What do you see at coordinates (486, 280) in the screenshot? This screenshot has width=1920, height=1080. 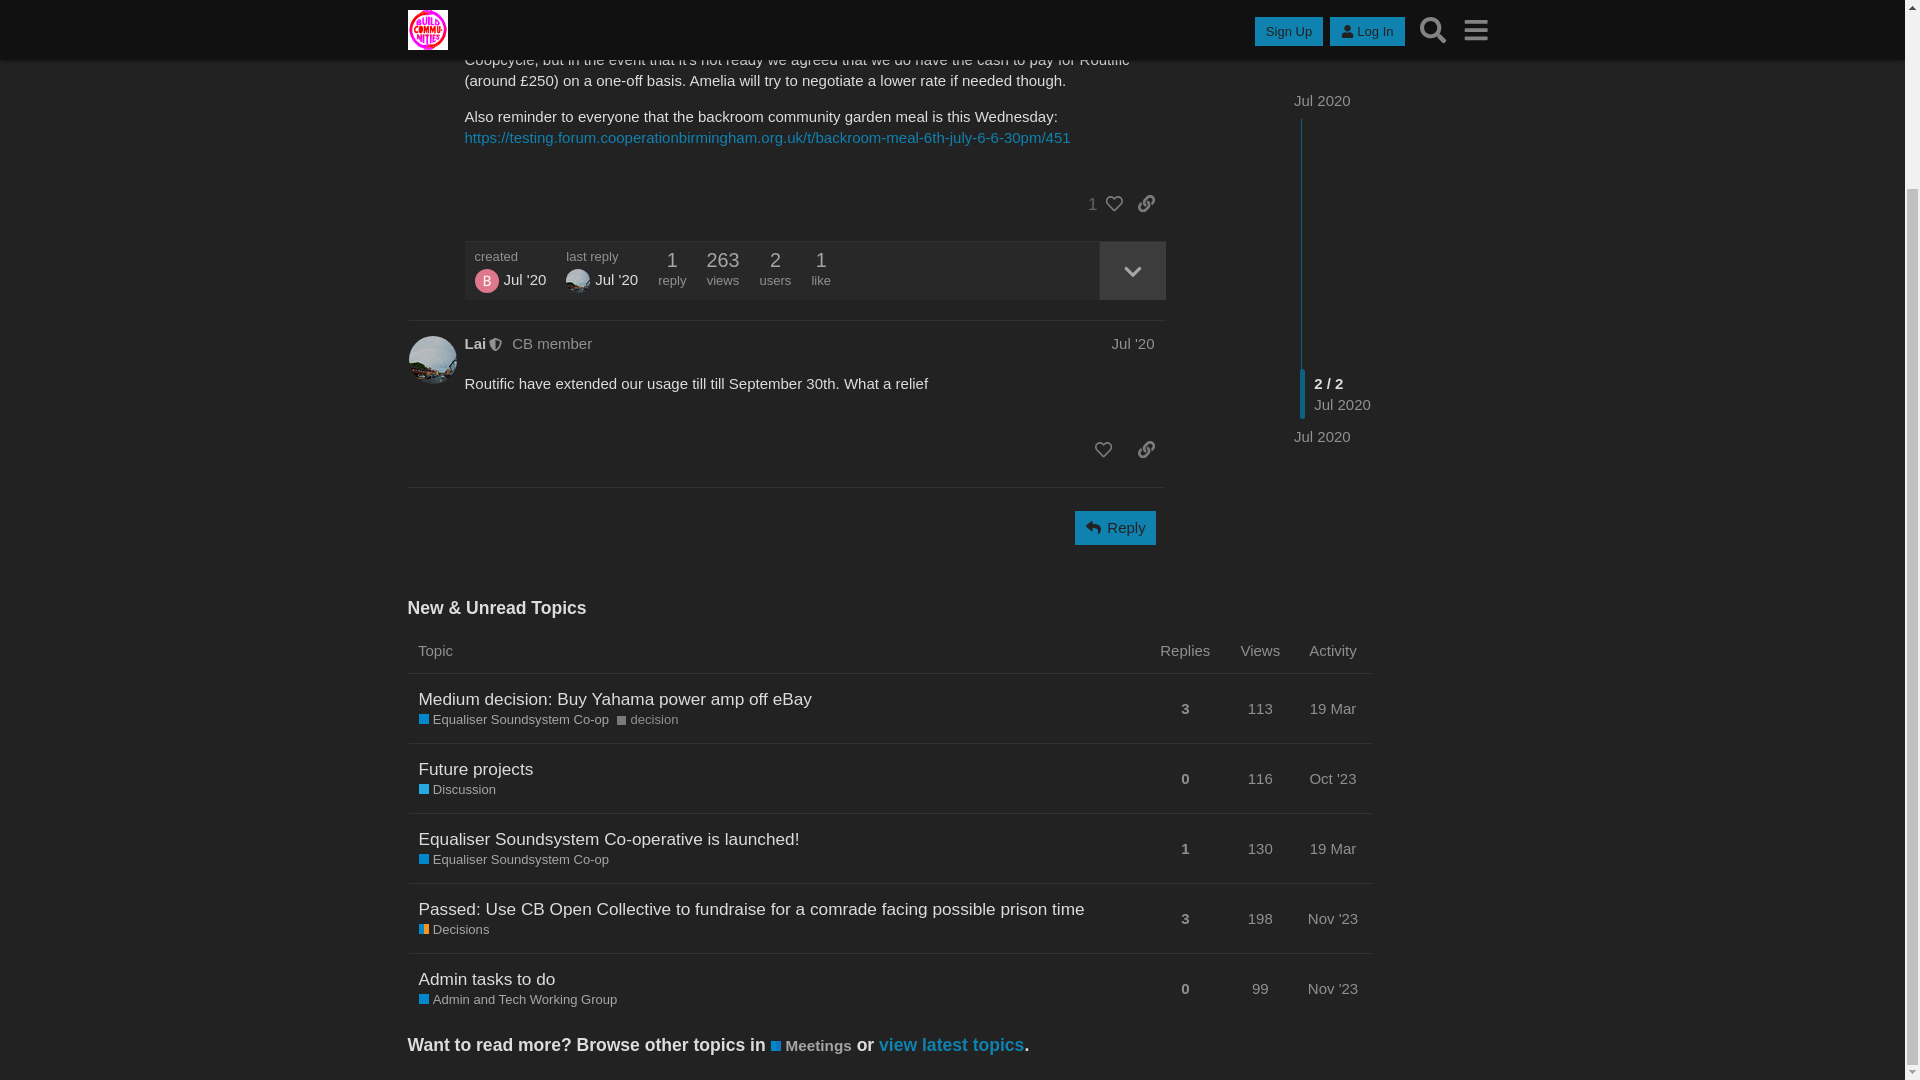 I see `ben` at bounding box center [486, 280].